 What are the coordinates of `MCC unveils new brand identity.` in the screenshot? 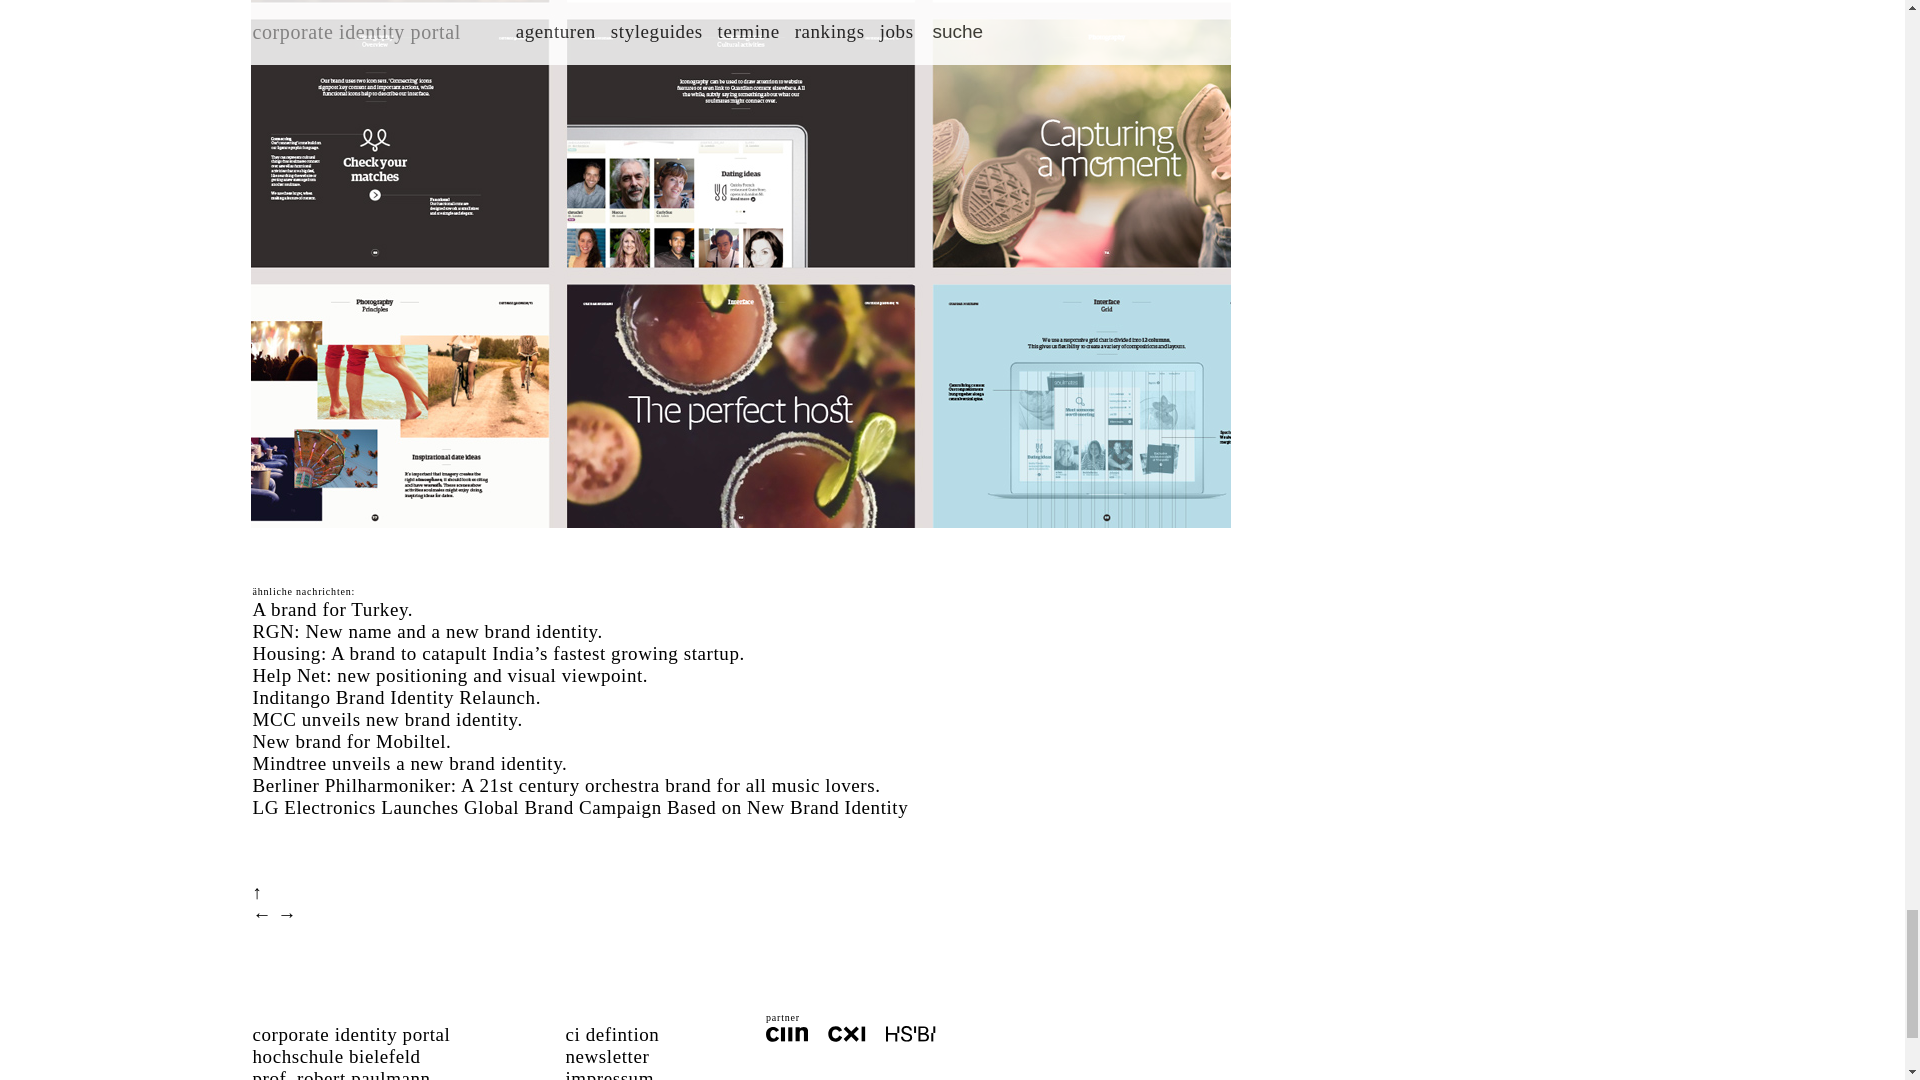 It's located at (386, 719).